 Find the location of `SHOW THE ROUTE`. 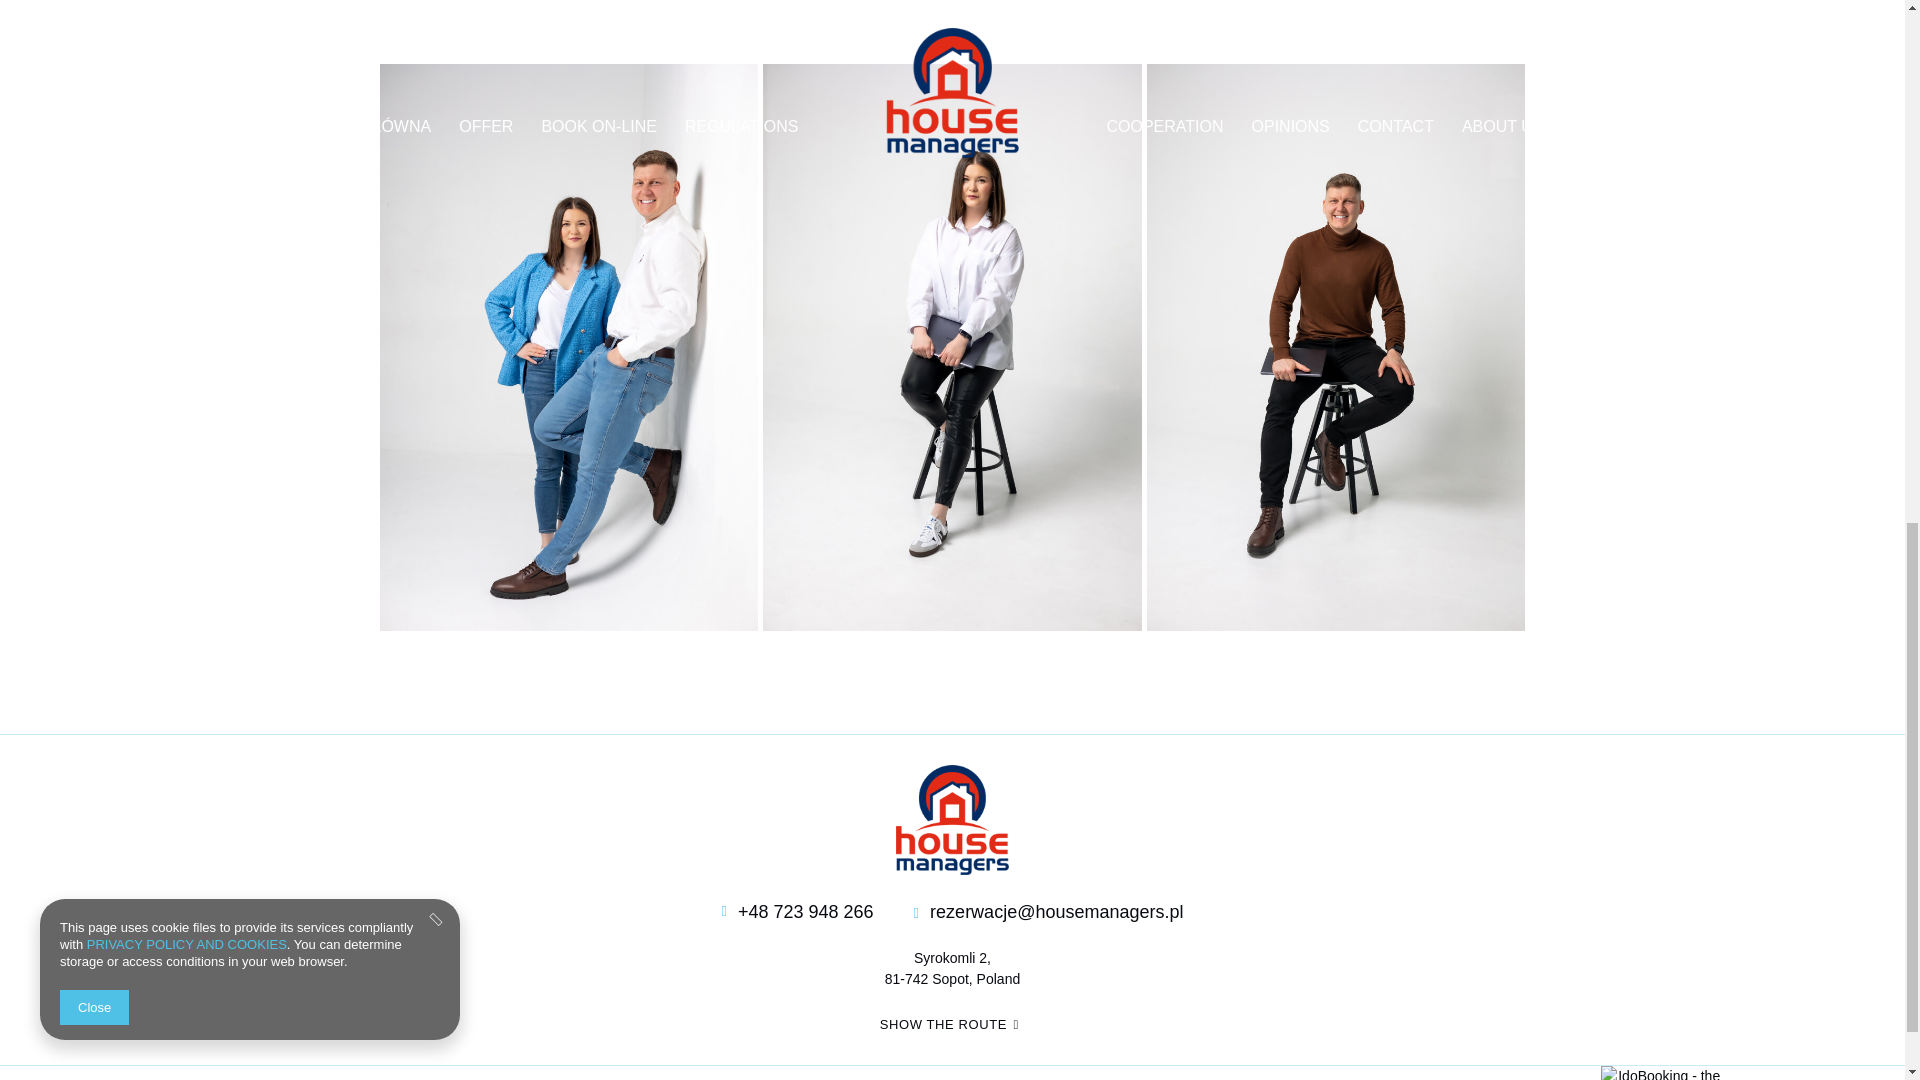

SHOW THE ROUTE is located at coordinates (952, 1024).